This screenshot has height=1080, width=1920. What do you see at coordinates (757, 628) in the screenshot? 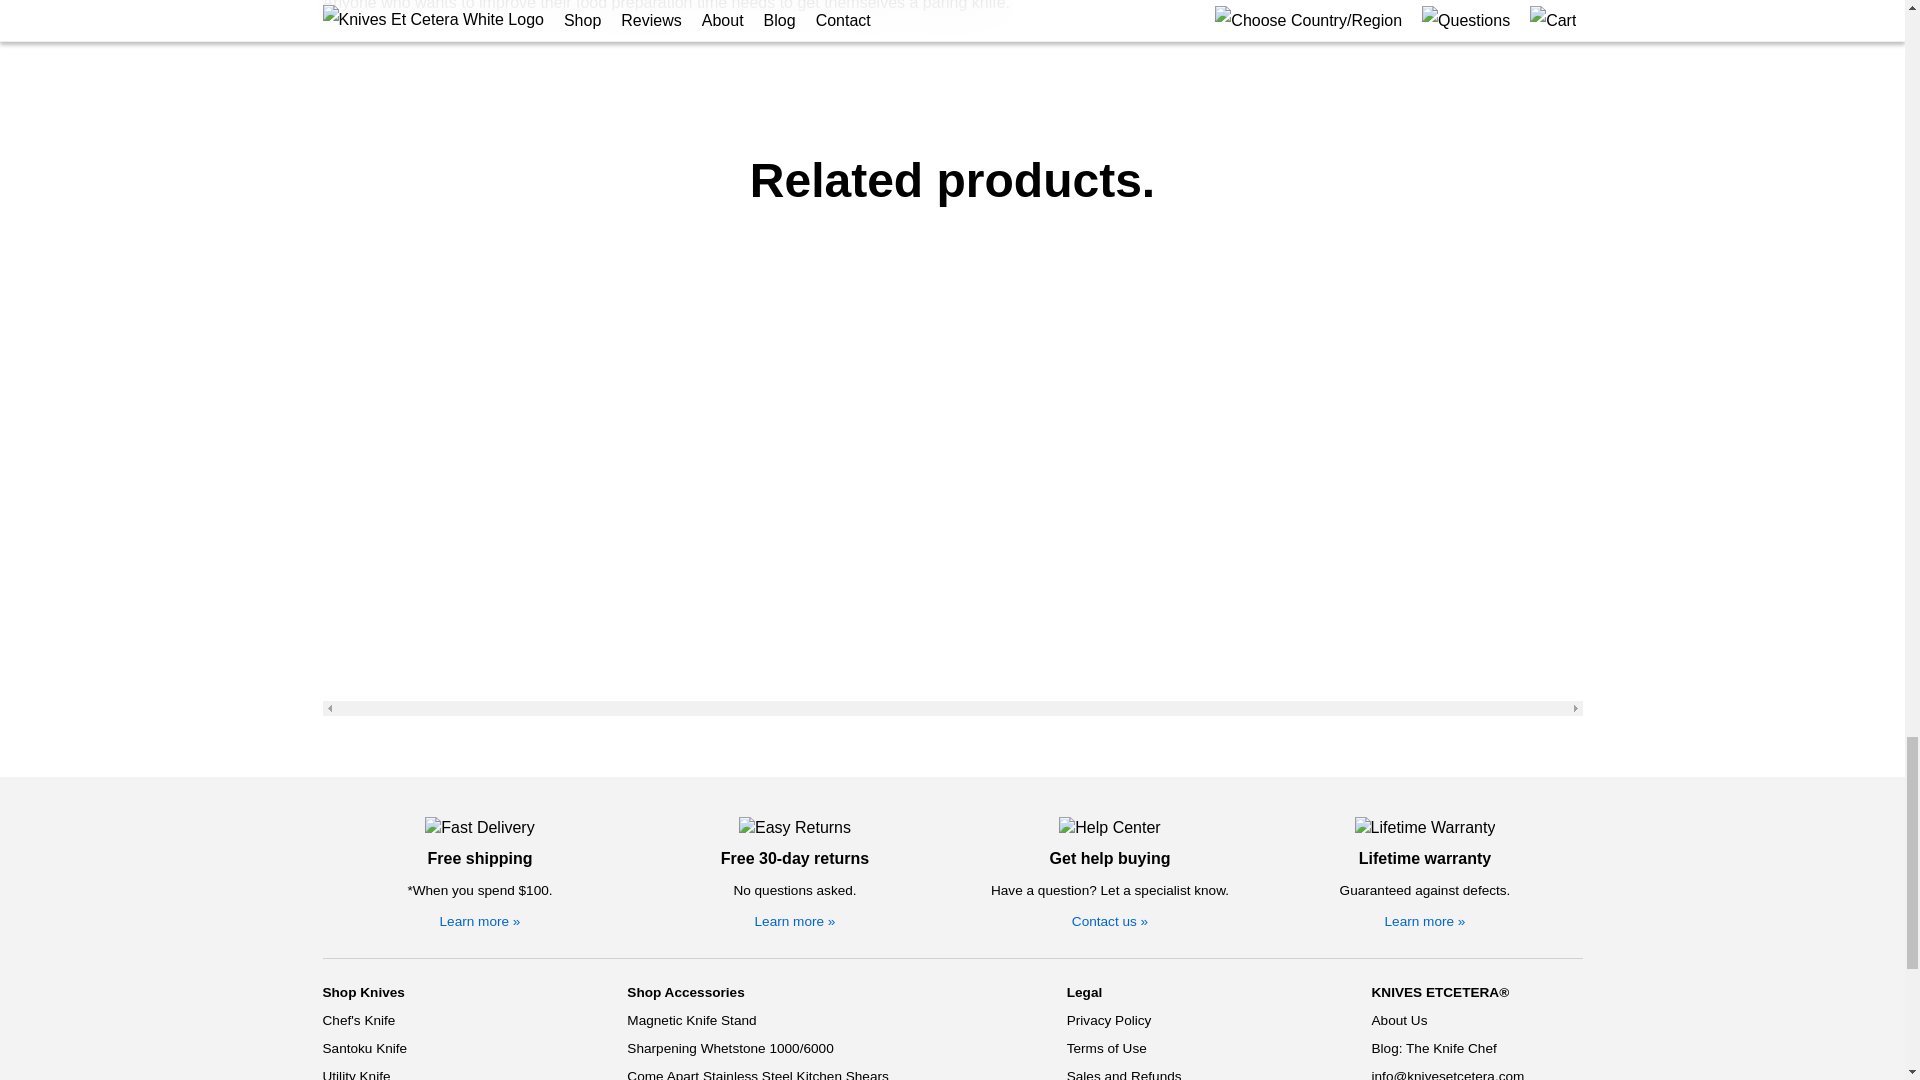
I see `Come Apart Stainless Steel Kitchen Shears` at bounding box center [757, 628].